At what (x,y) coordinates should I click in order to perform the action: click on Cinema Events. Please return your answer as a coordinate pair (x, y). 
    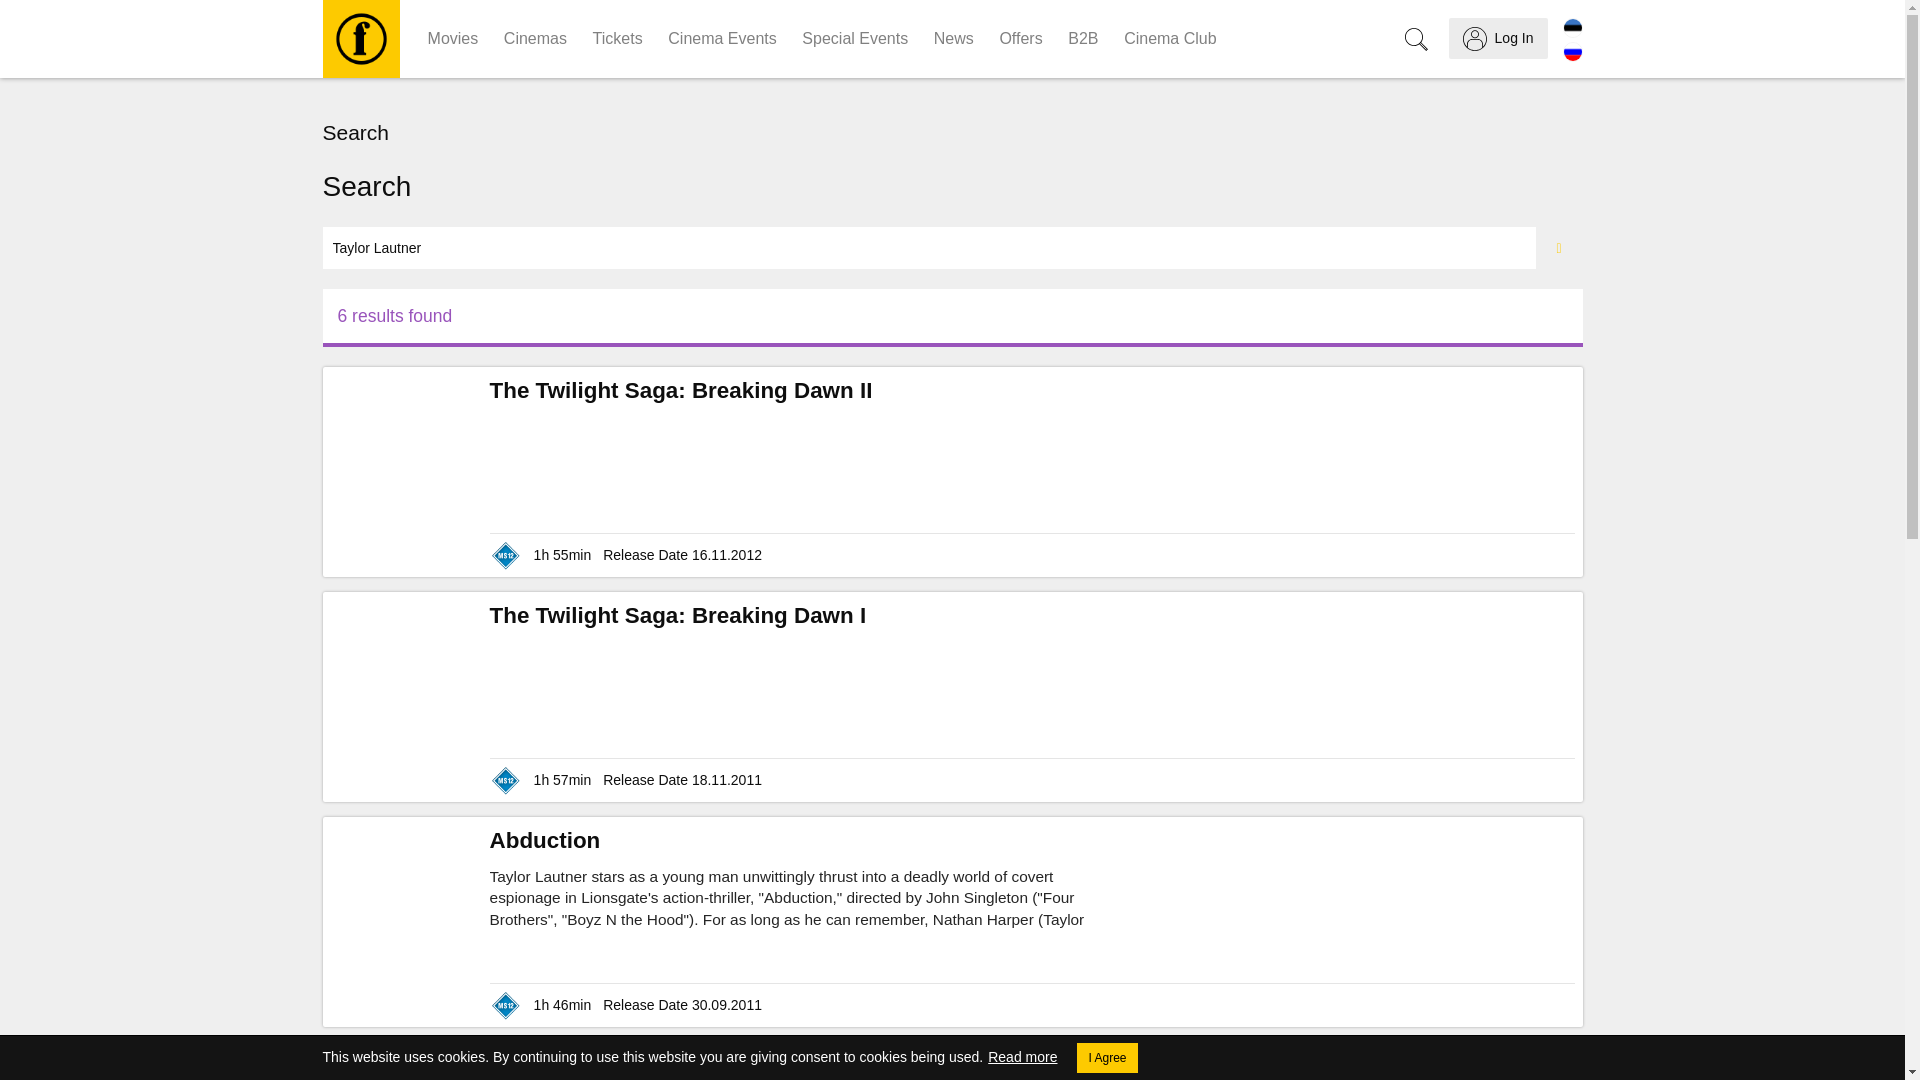
    Looking at the image, I should click on (722, 38).